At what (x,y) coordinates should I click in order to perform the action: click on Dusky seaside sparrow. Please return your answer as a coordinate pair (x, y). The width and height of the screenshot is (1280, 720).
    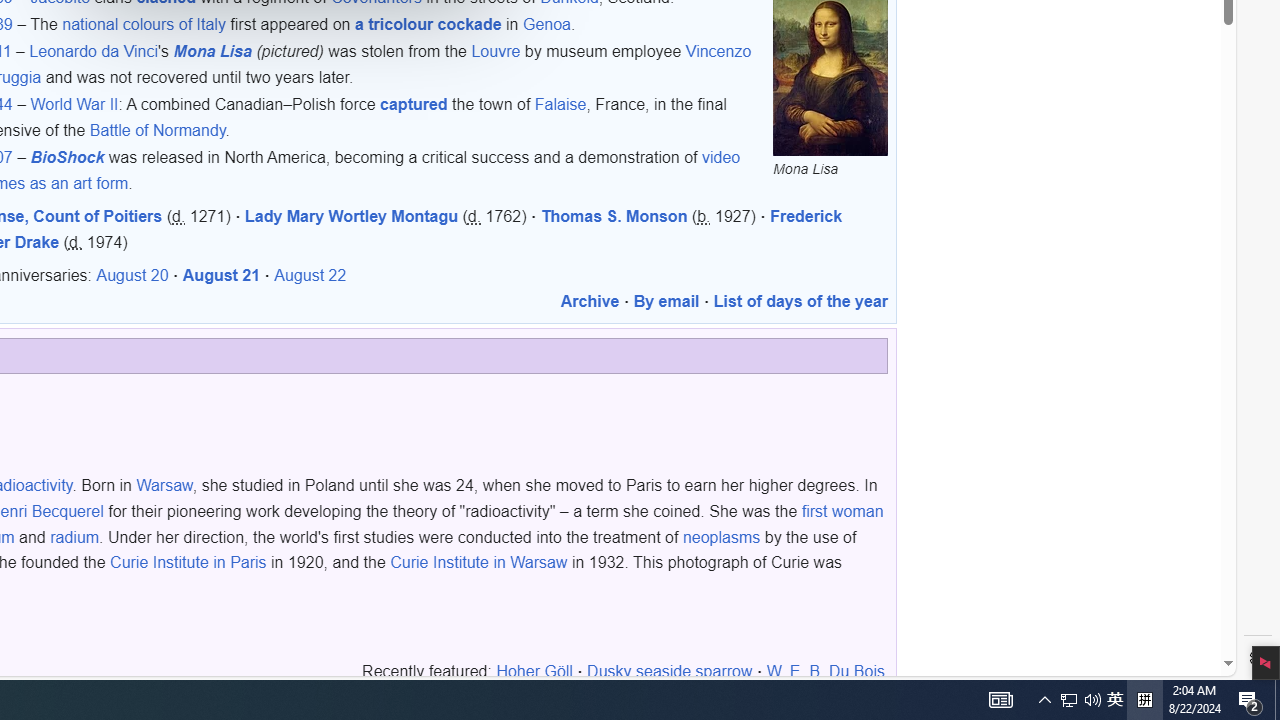
    Looking at the image, I should click on (670, 672).